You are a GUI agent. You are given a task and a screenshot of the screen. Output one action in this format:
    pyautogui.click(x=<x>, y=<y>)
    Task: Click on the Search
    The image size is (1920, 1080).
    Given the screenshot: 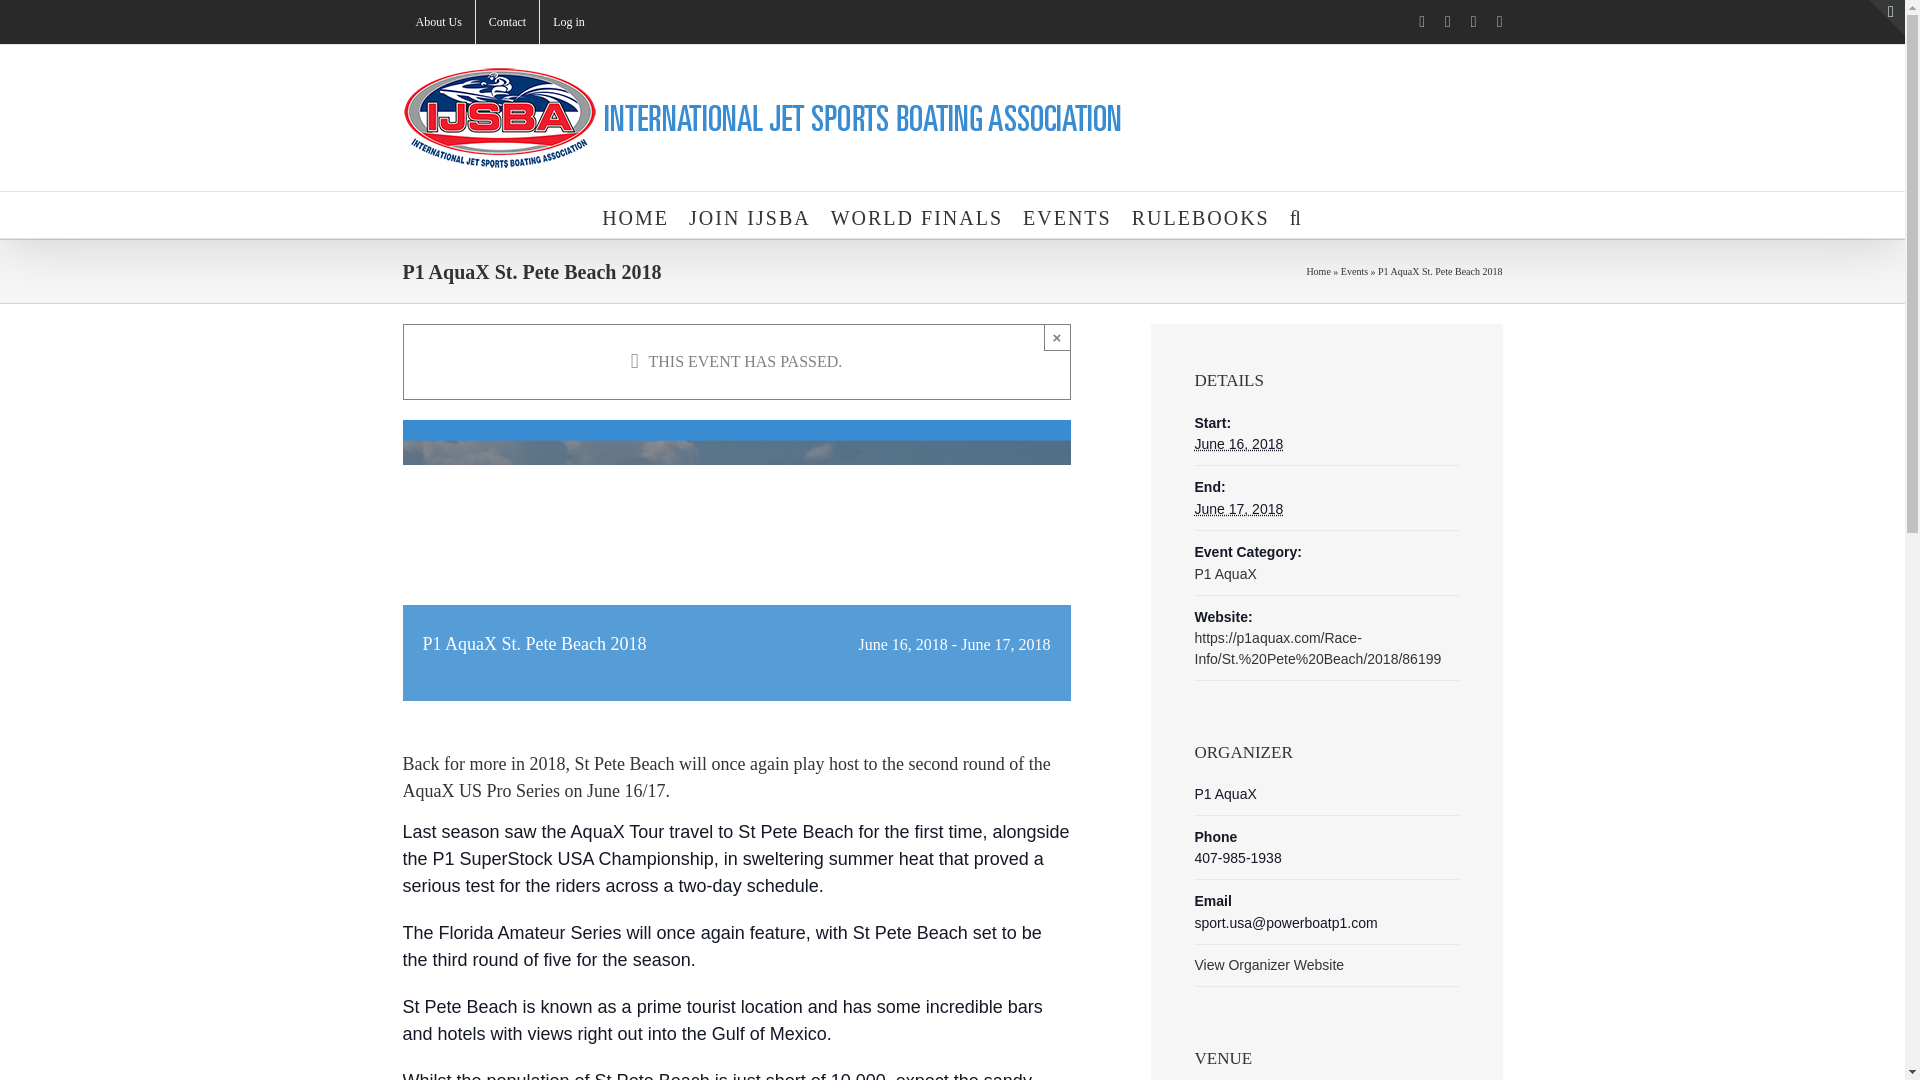 What is the action you would take?
    pyautogui.click(x=1296, y=214)
    